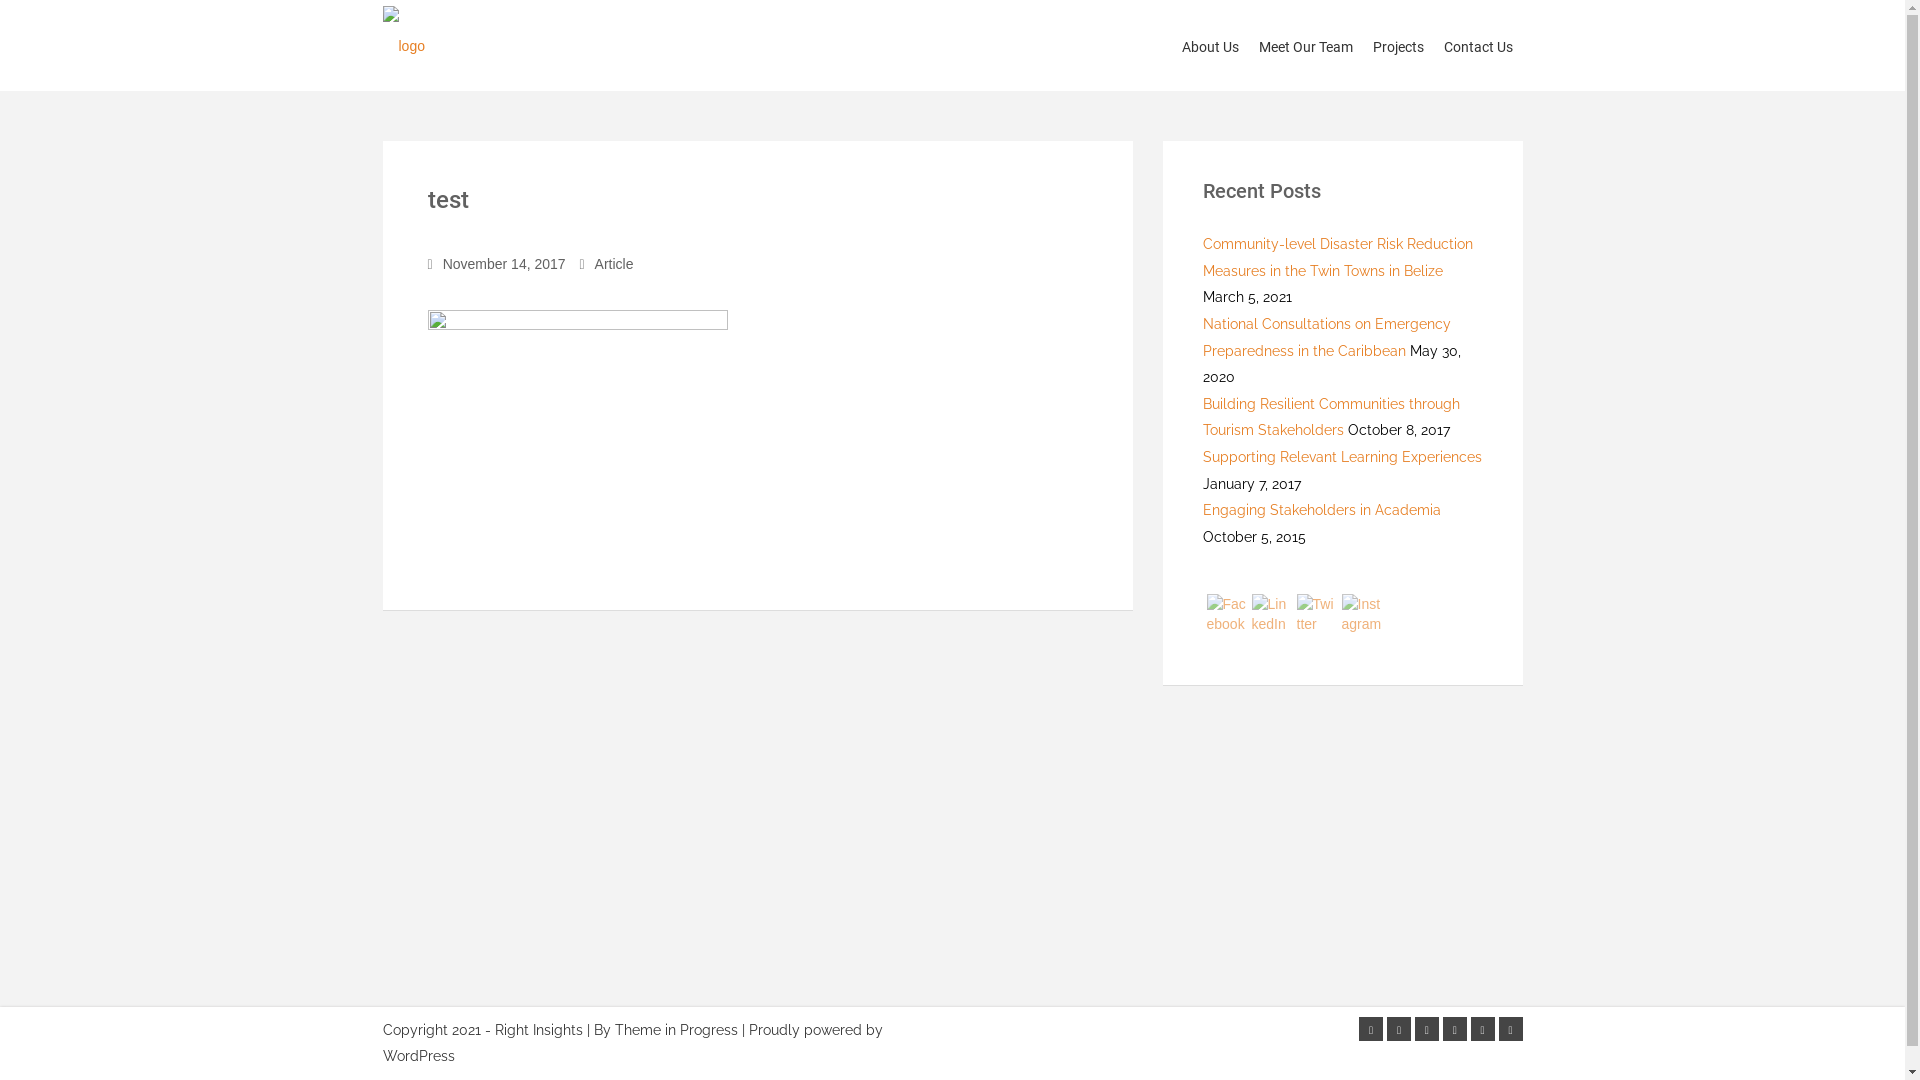 The image size is (1920, 1080). Describe the element at coordinates (1362, 614) in the screenshot. I see `Instagram` at that location.